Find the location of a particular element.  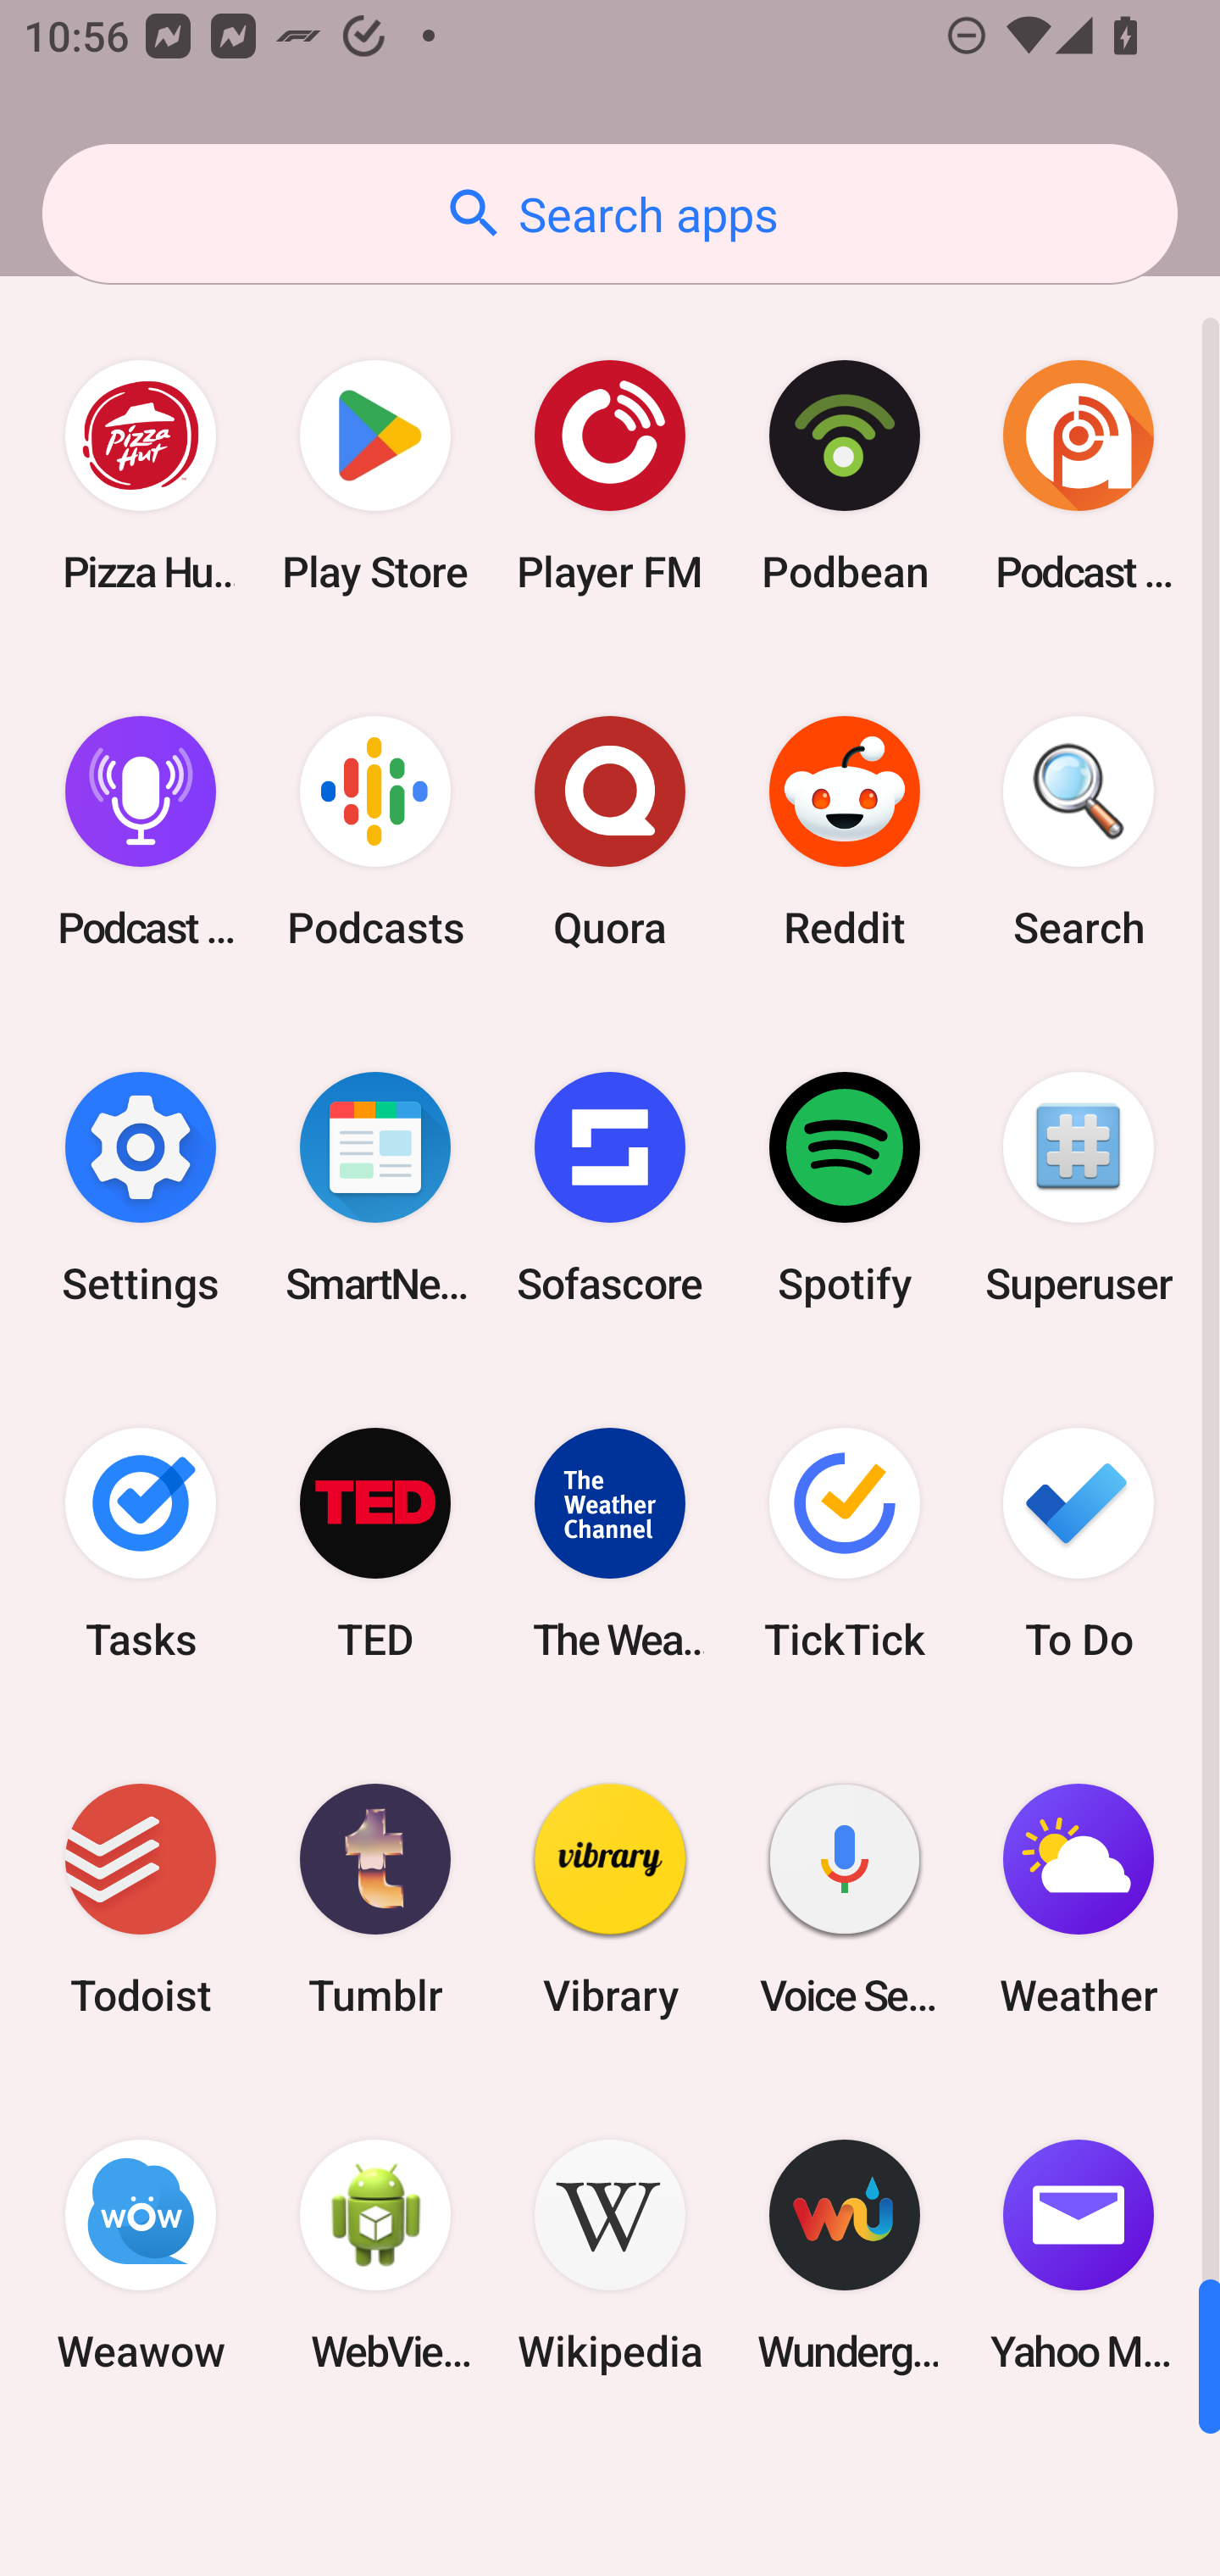

Settings is located at coordinates (141, 1187).